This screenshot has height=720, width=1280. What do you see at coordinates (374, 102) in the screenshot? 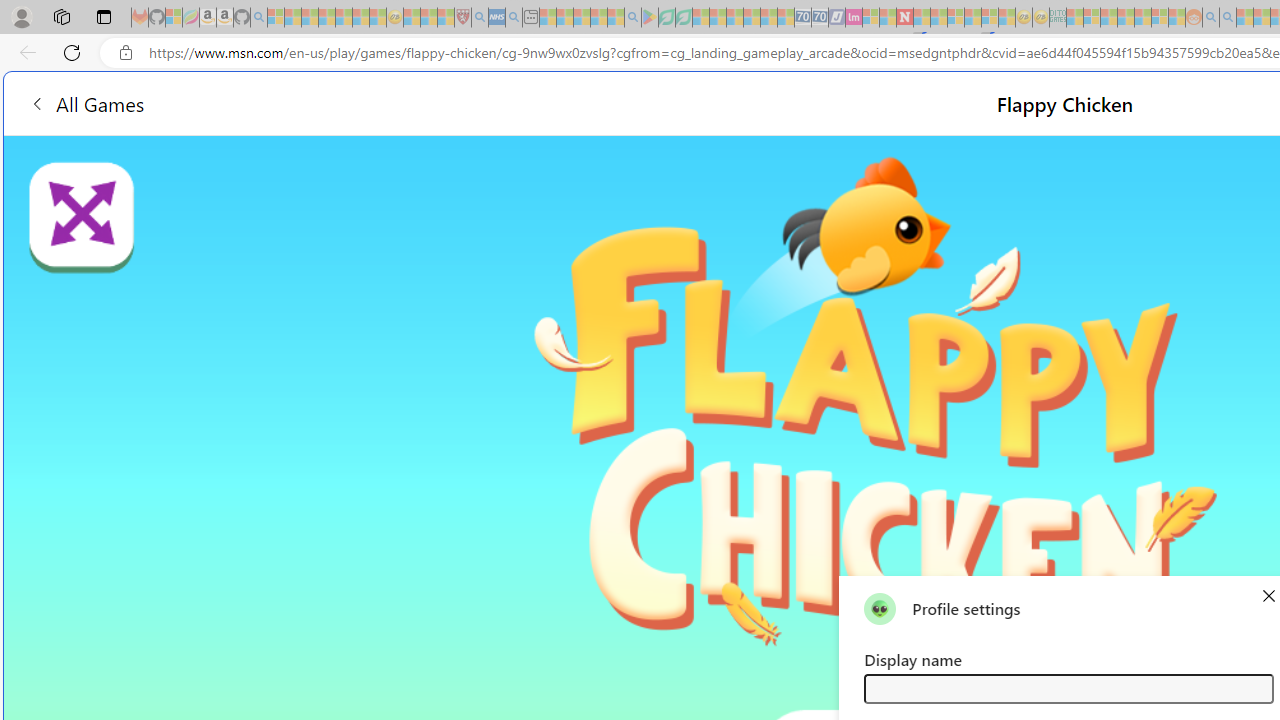
I see `All Games` at bounding box center [374, 102].